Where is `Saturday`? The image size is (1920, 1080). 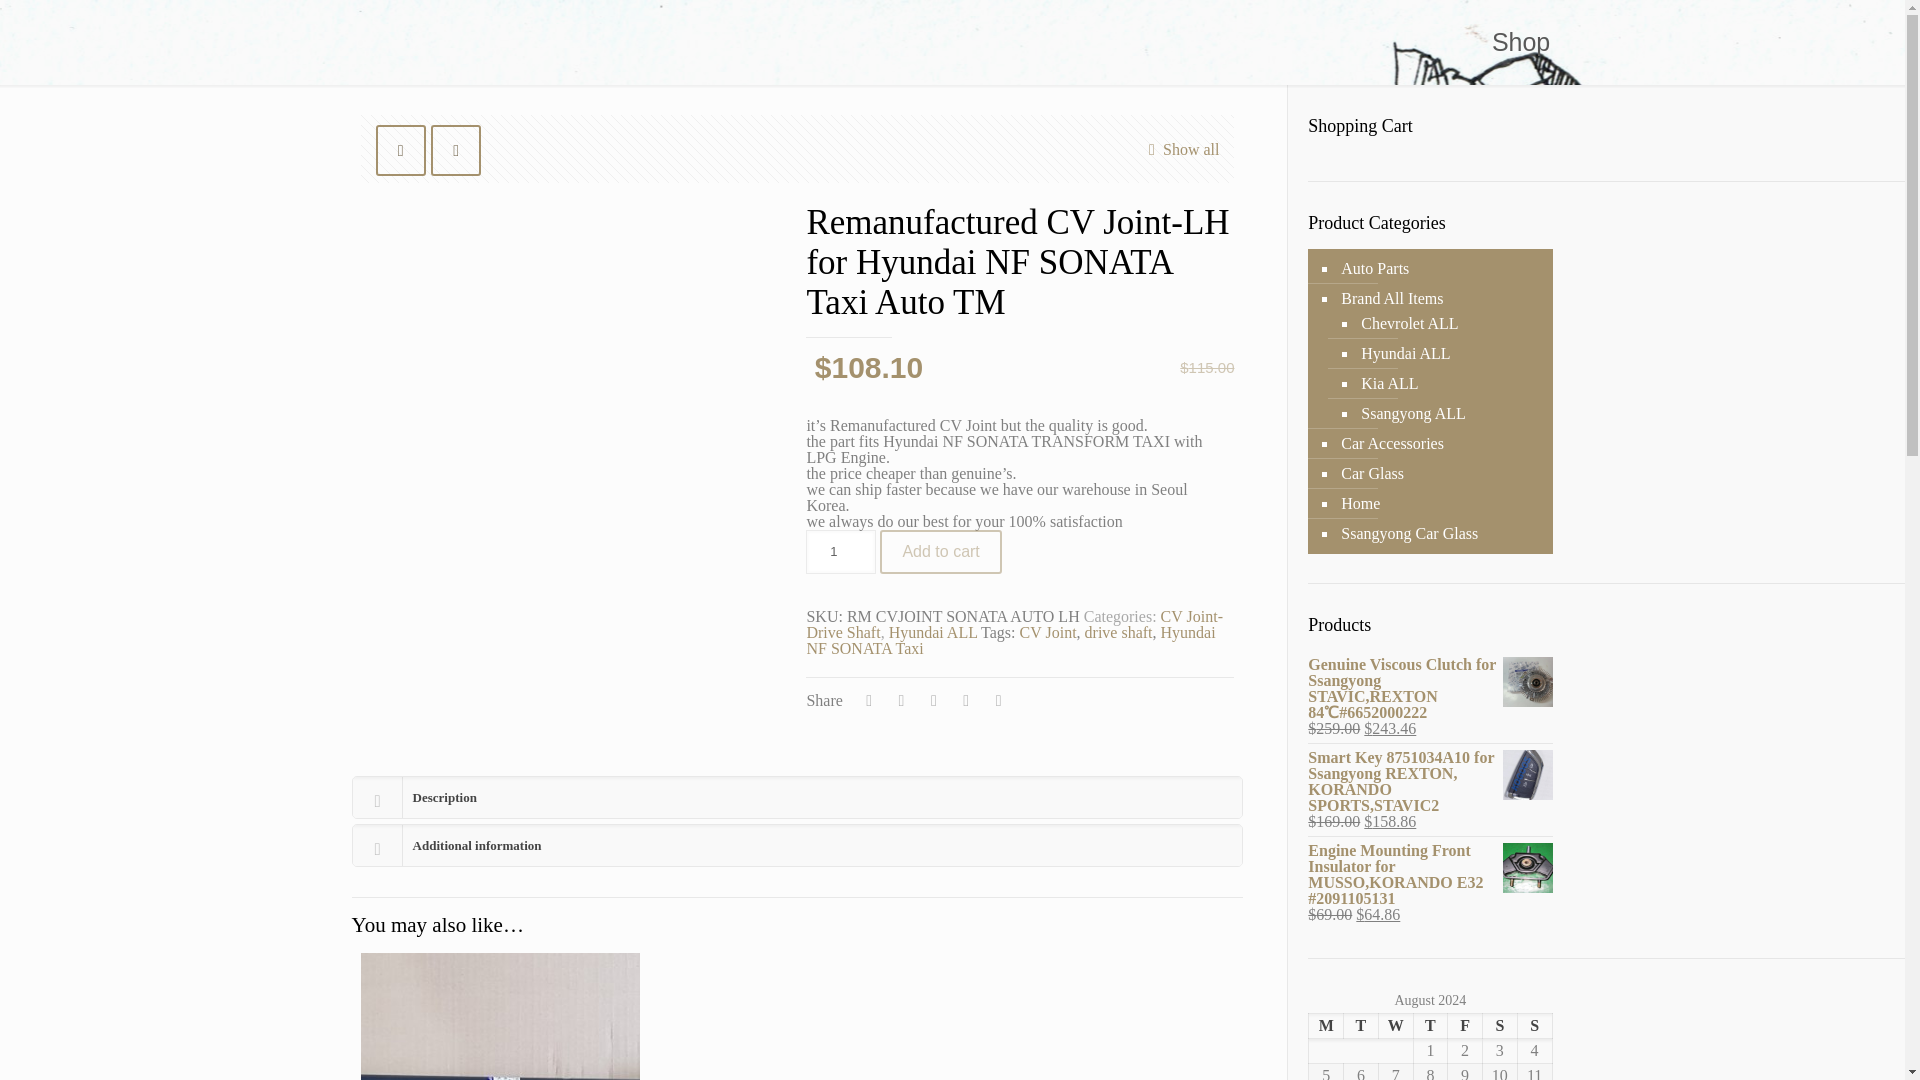
Saturday is located at coordinates (1499, 1026).